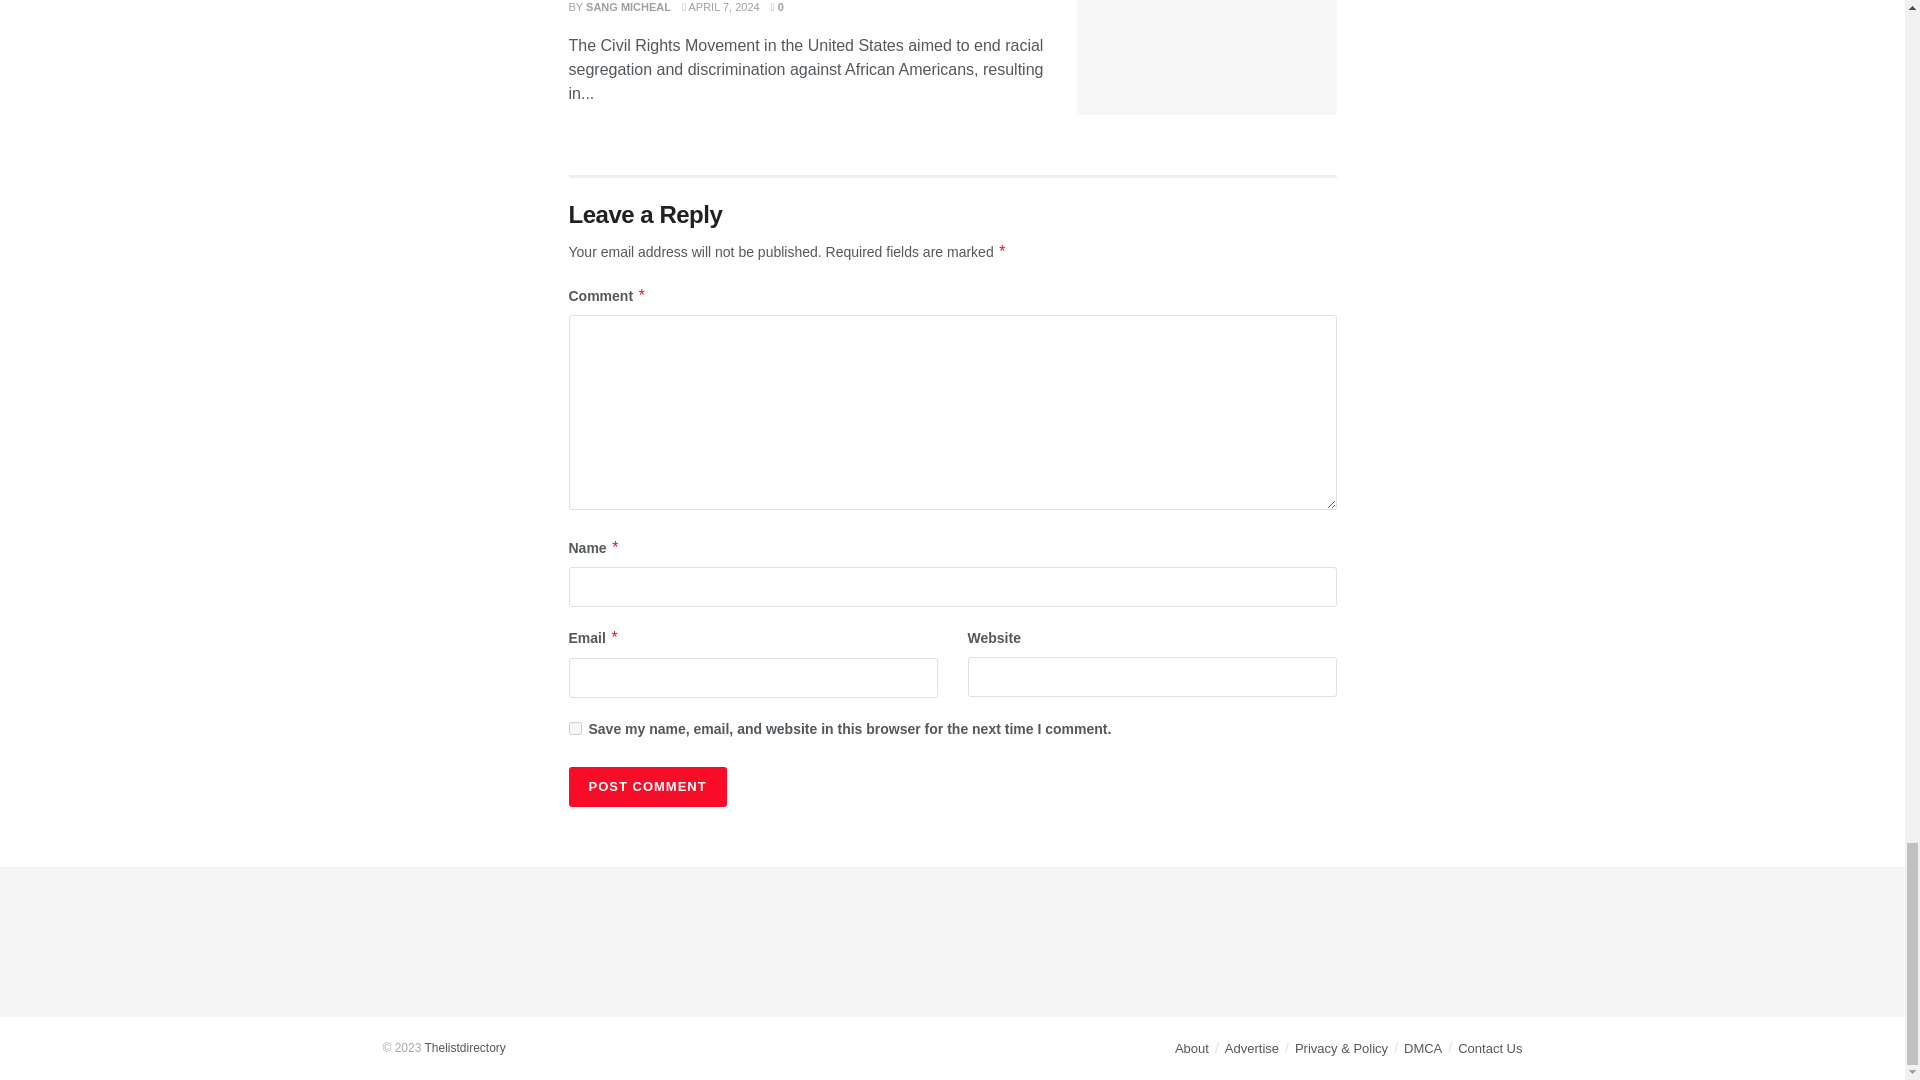 The height and width of the screenshot is (1080, 1920). Describe the element at coordinates (464, 1048) in the screenshot. I see `The list directory` at that location.